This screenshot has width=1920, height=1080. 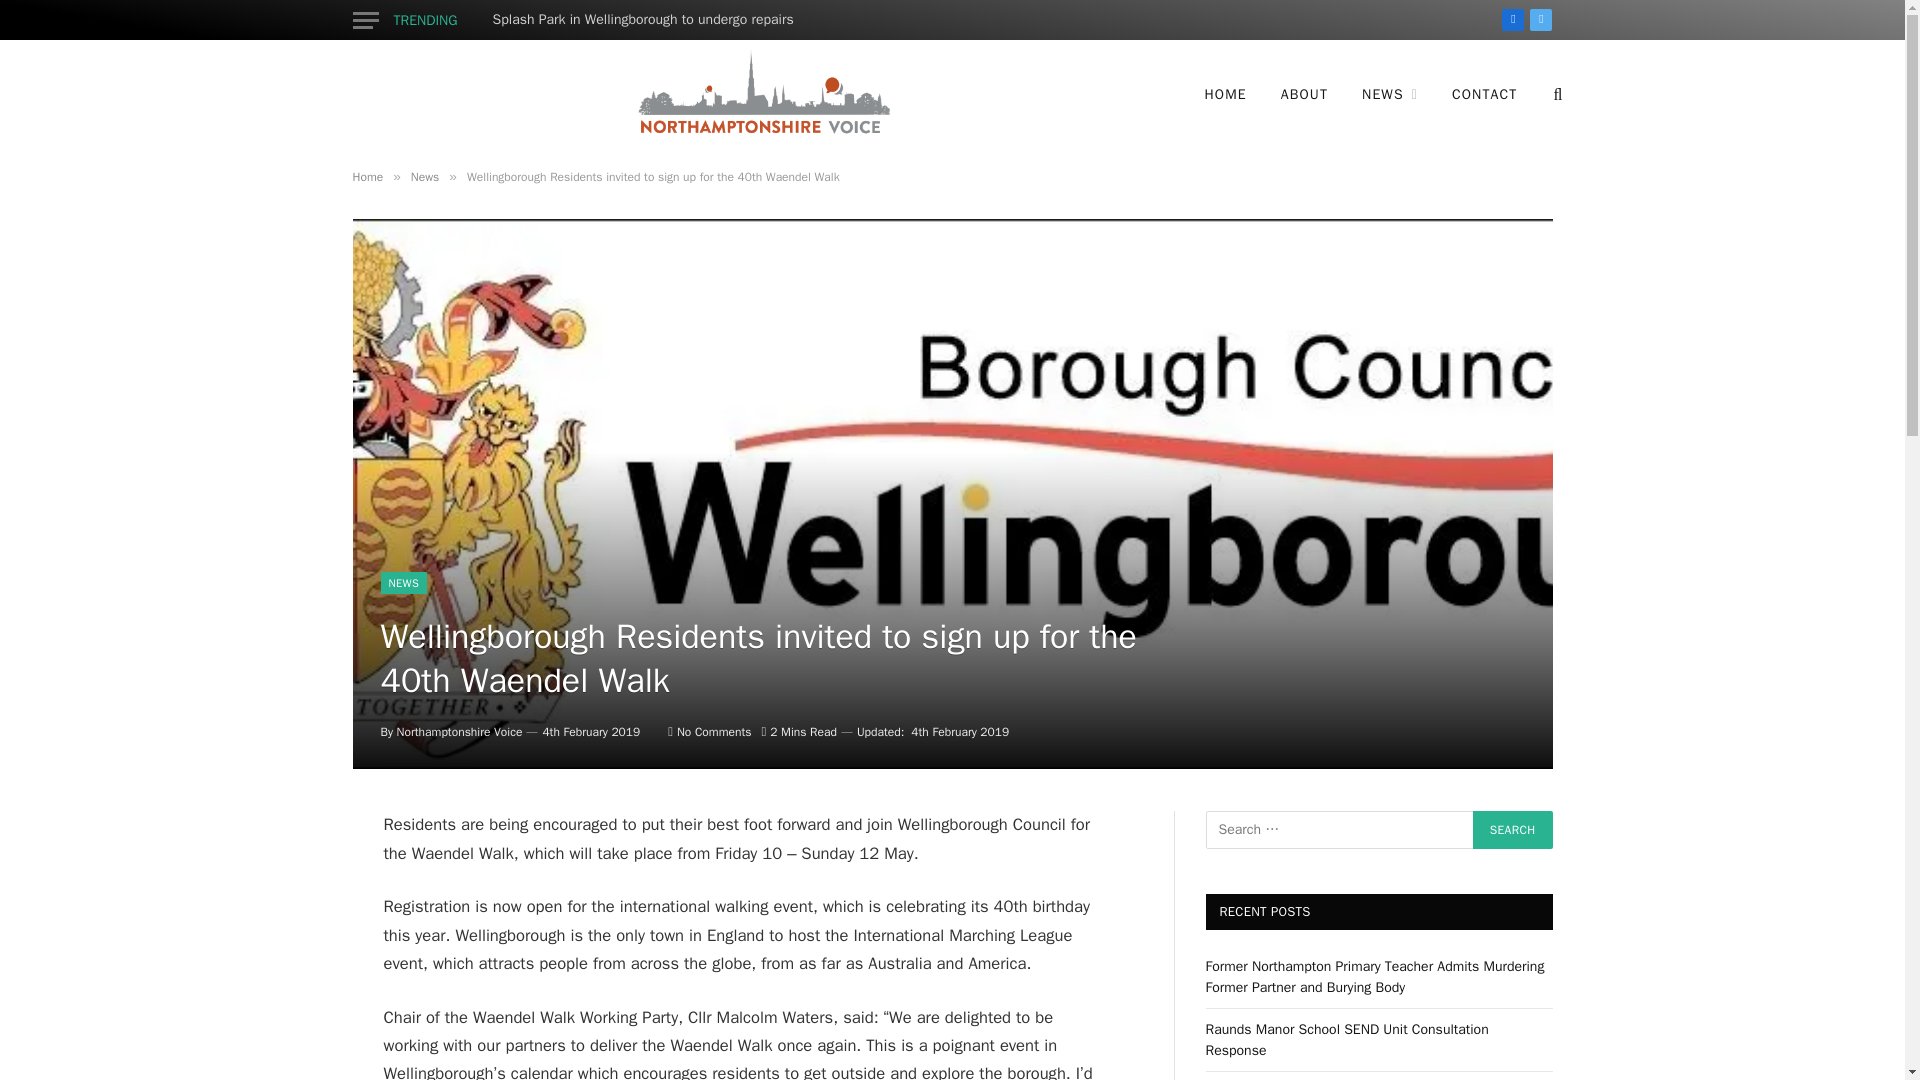 I want to click on Twitter, so click(x=1540, y=20).